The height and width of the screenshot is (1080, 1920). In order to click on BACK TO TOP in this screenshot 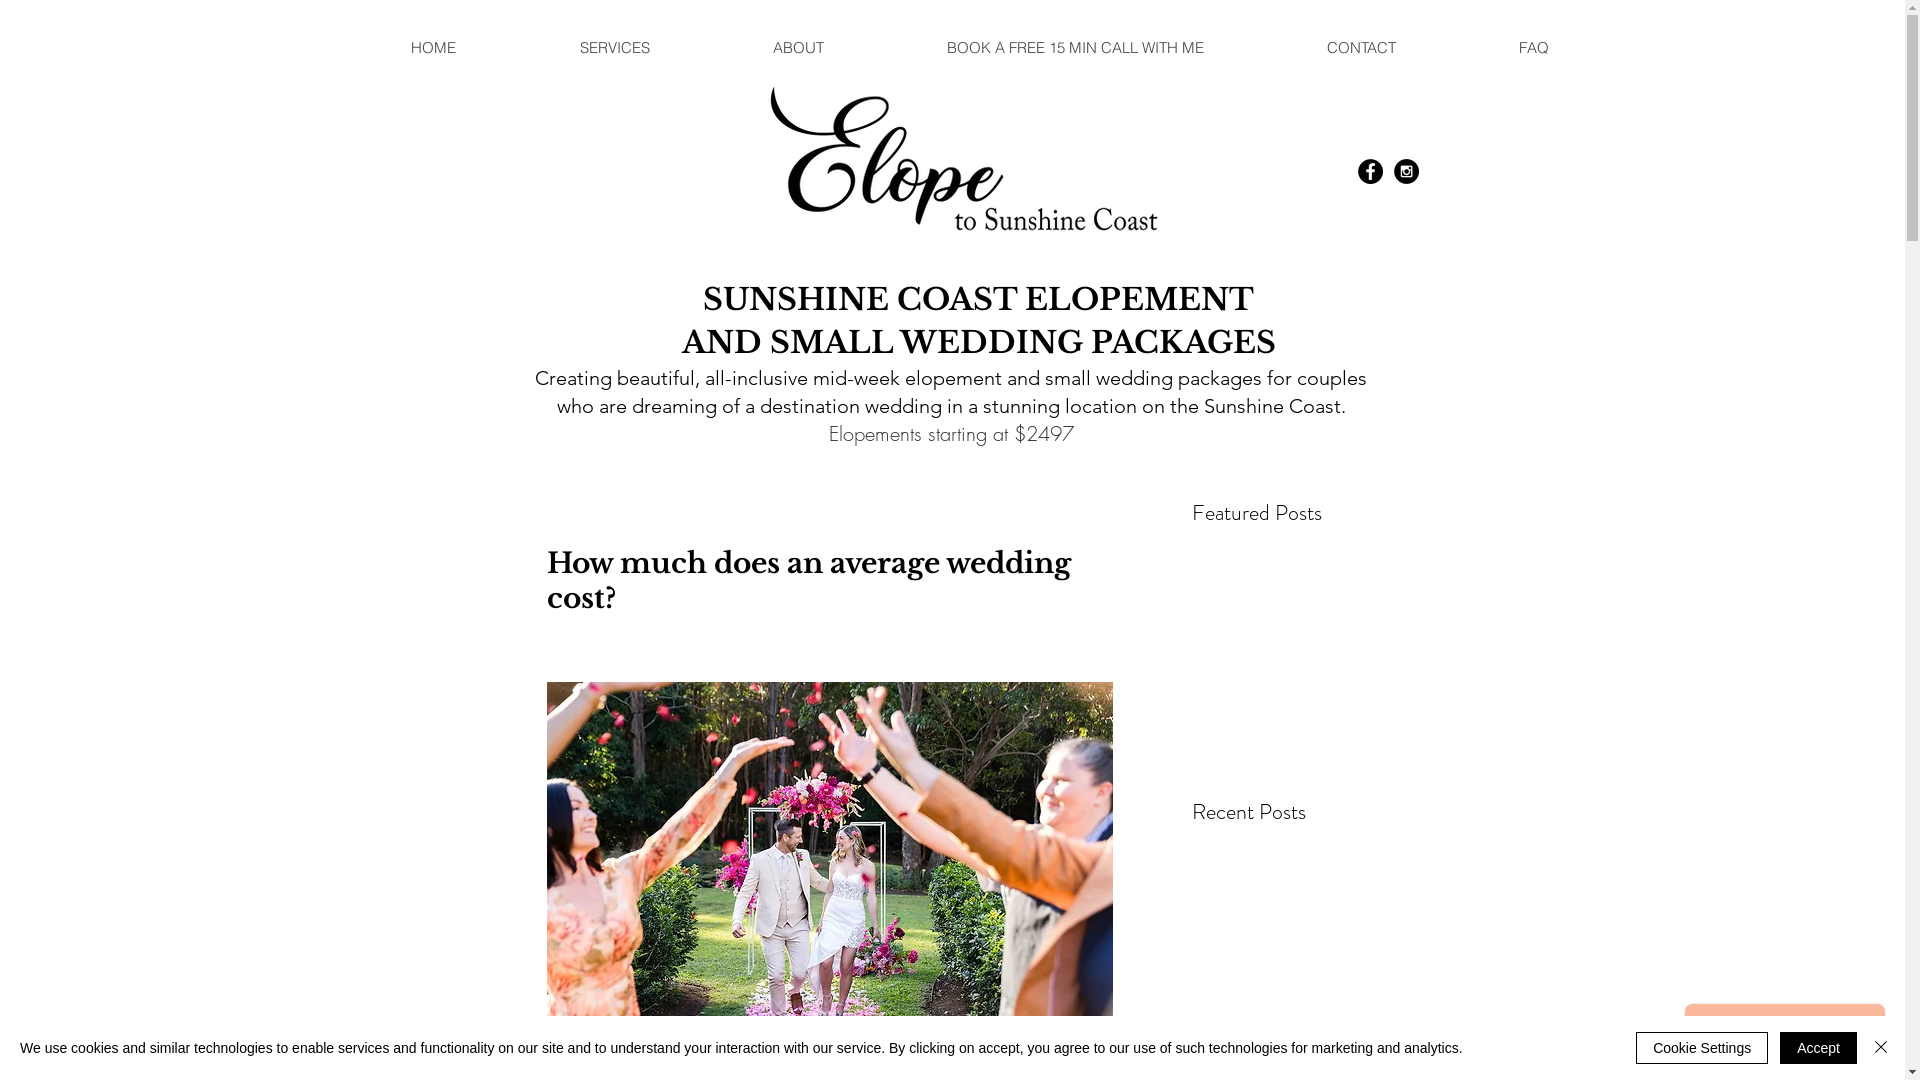, I will do `click(74, 1045)`.